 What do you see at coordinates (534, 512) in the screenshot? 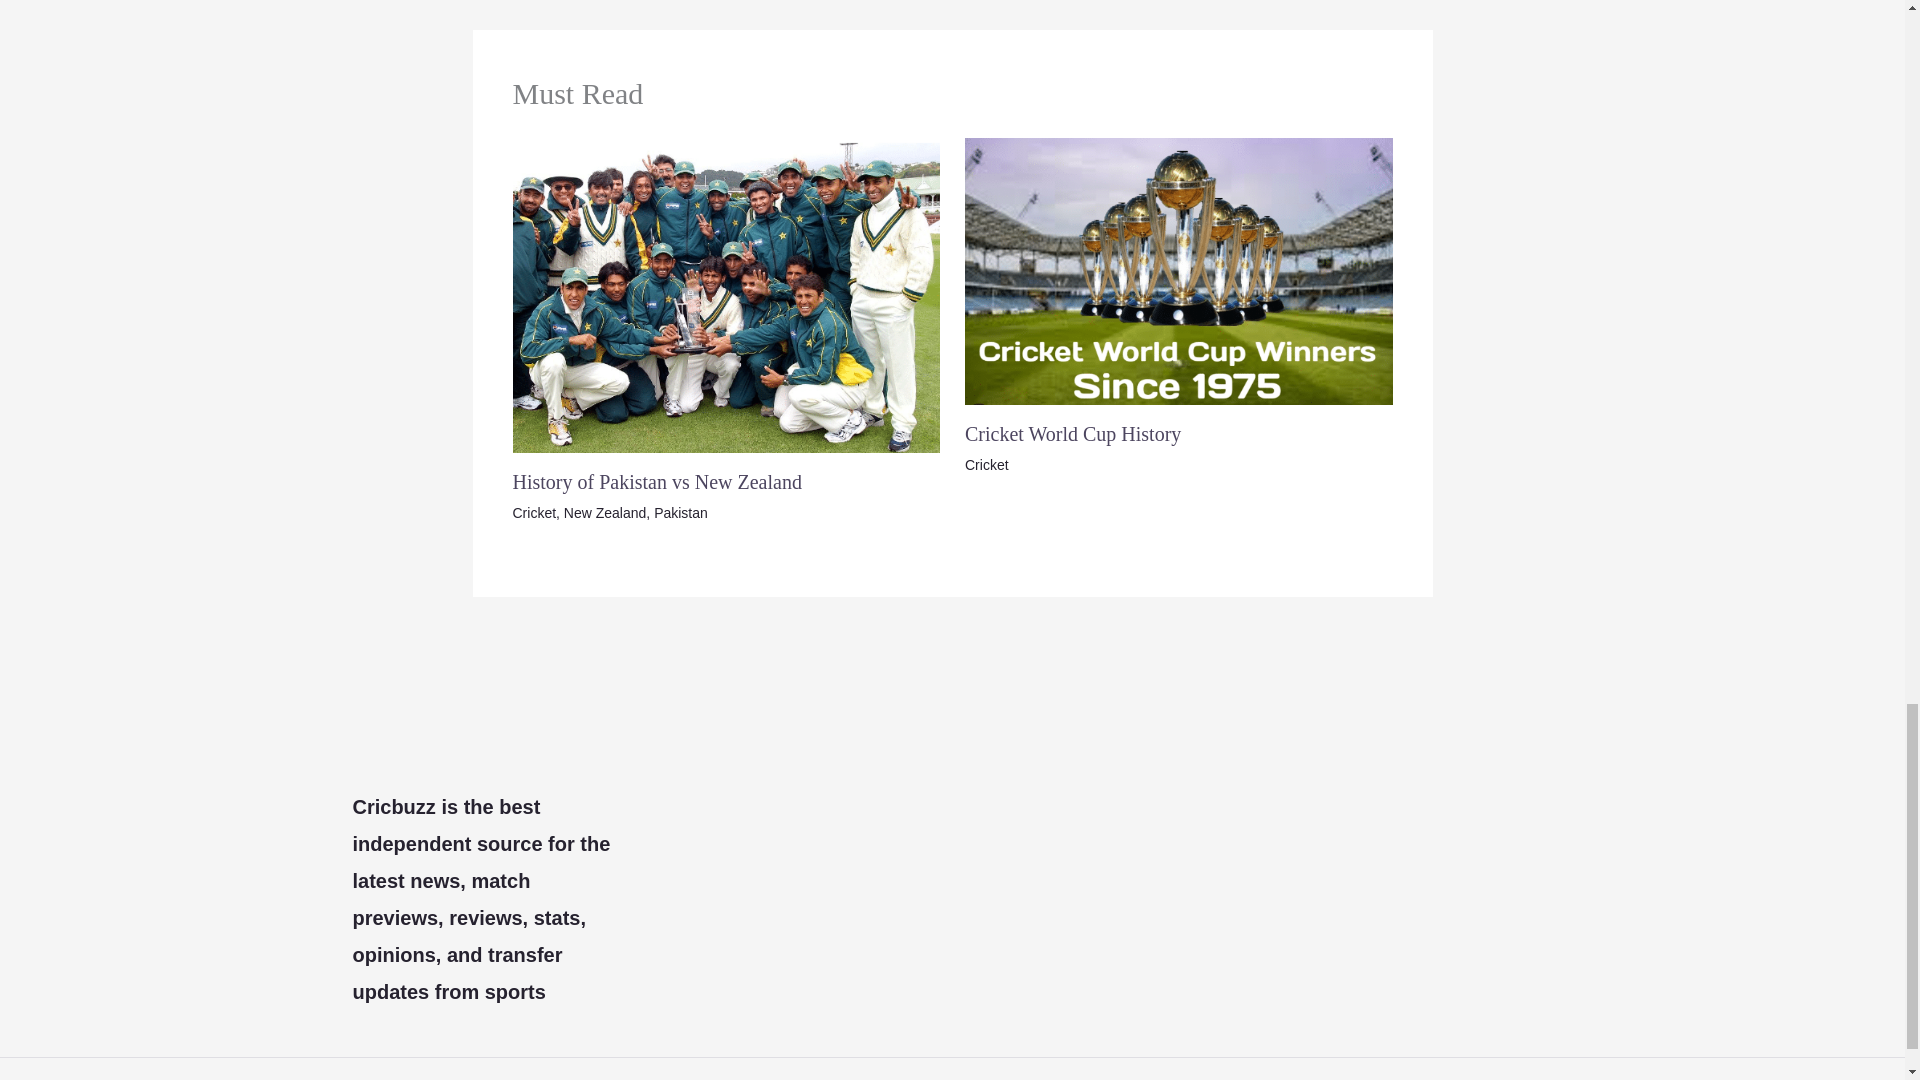
I see `Cricket` at bounding box center [534, 512].